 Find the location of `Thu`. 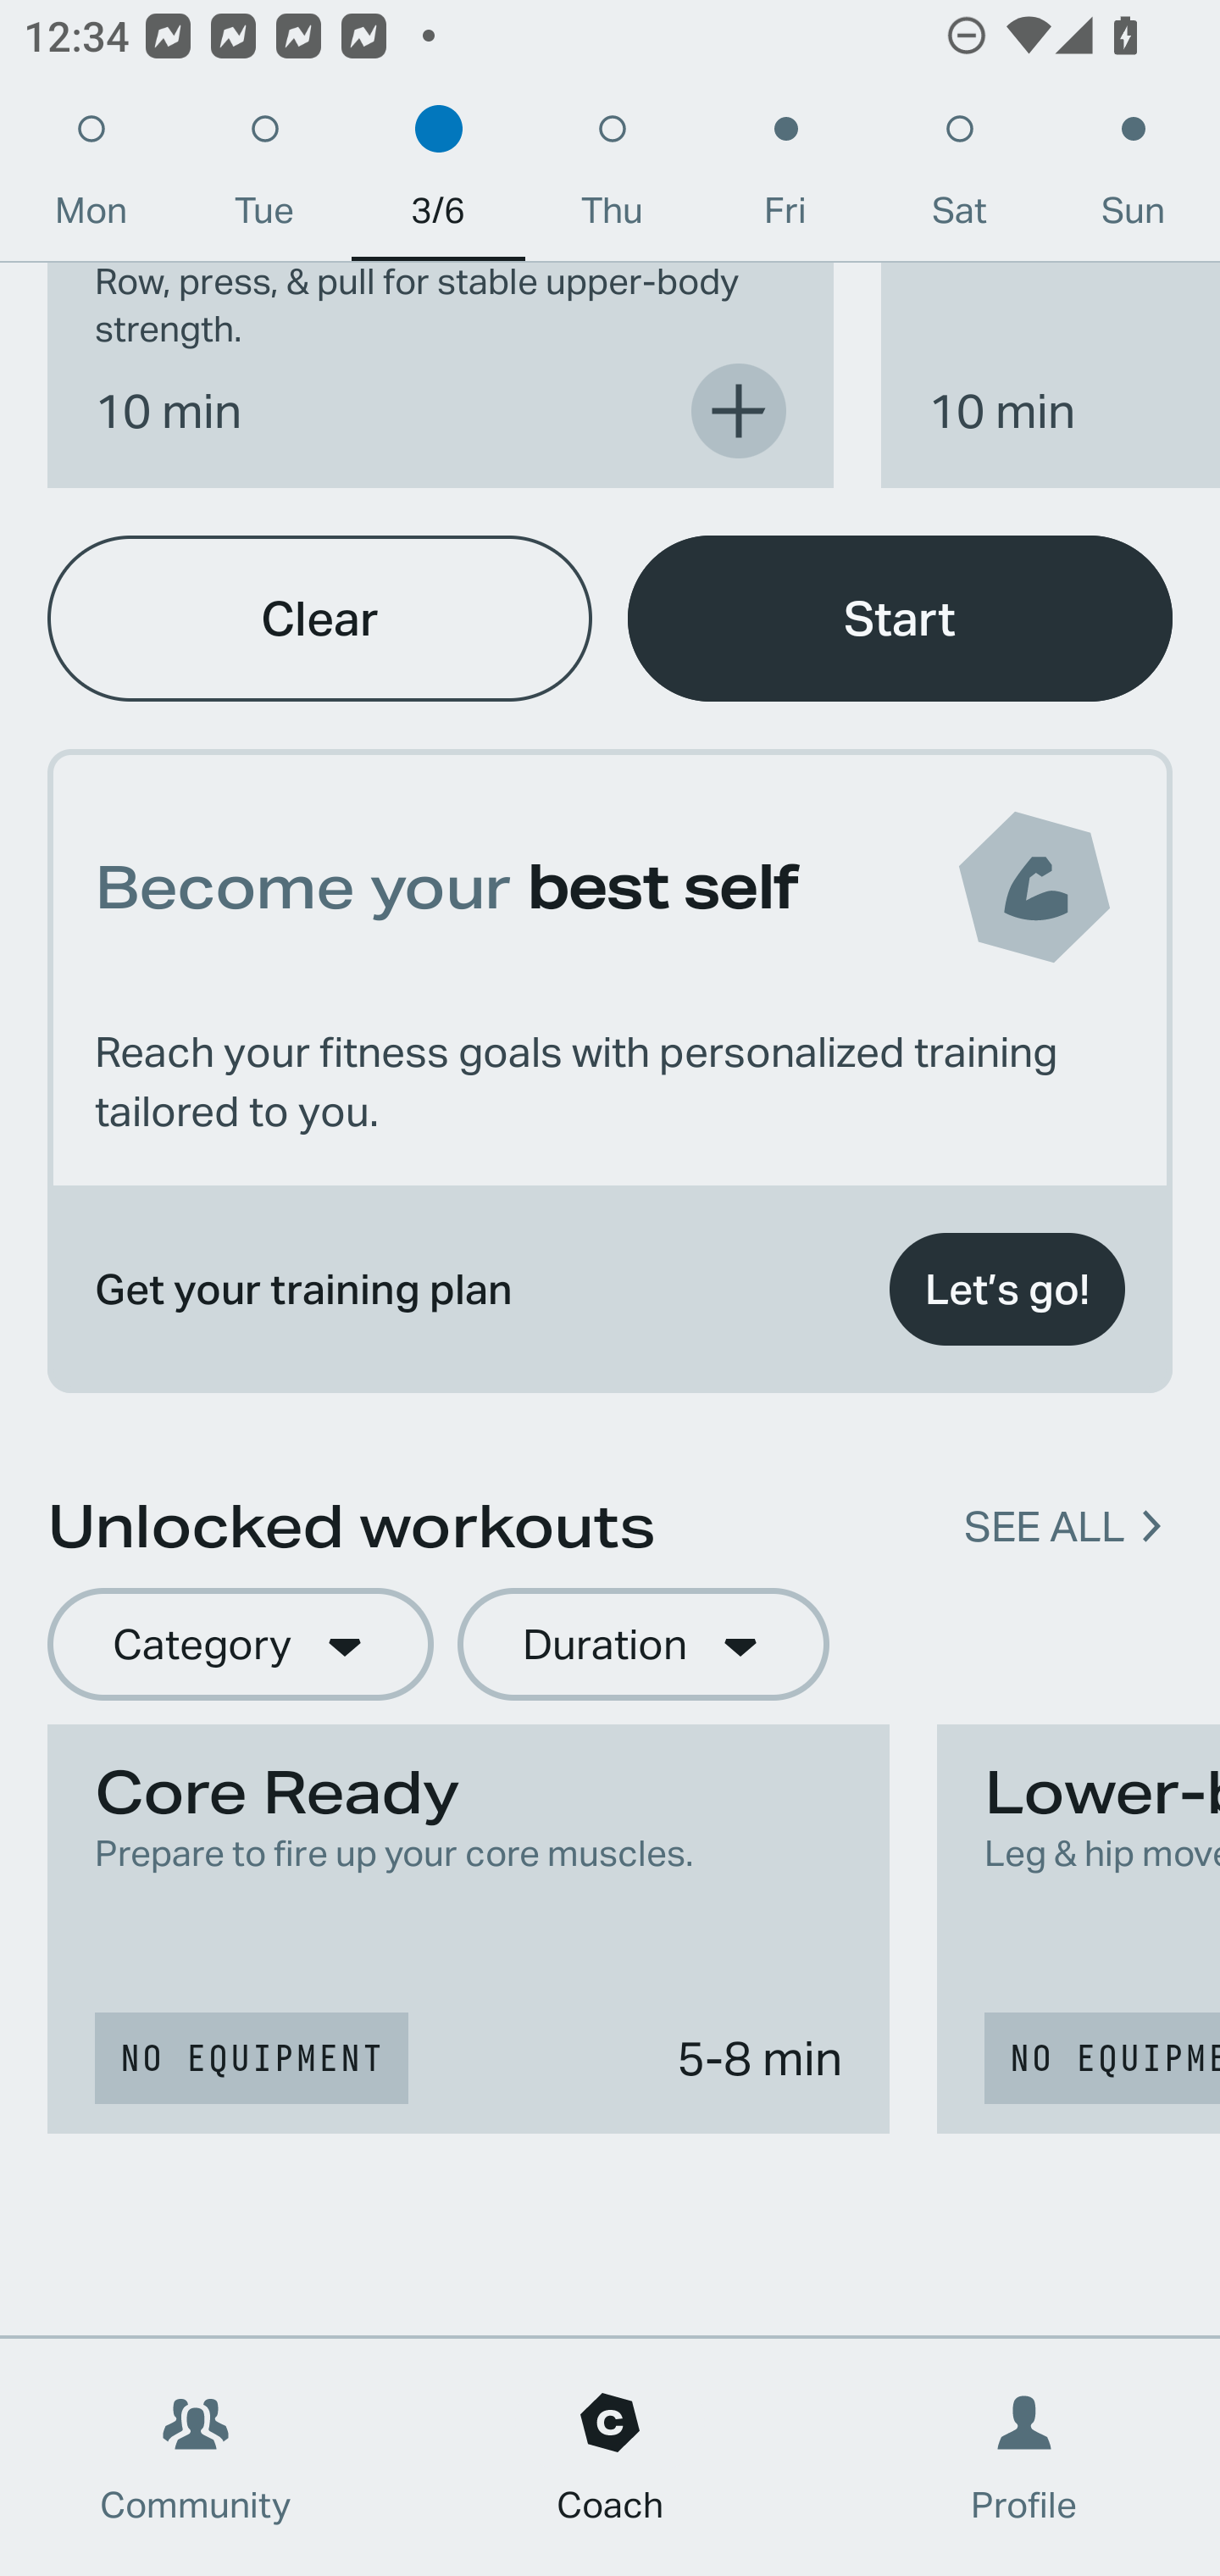

Thu is located at coordinates (612, 178).